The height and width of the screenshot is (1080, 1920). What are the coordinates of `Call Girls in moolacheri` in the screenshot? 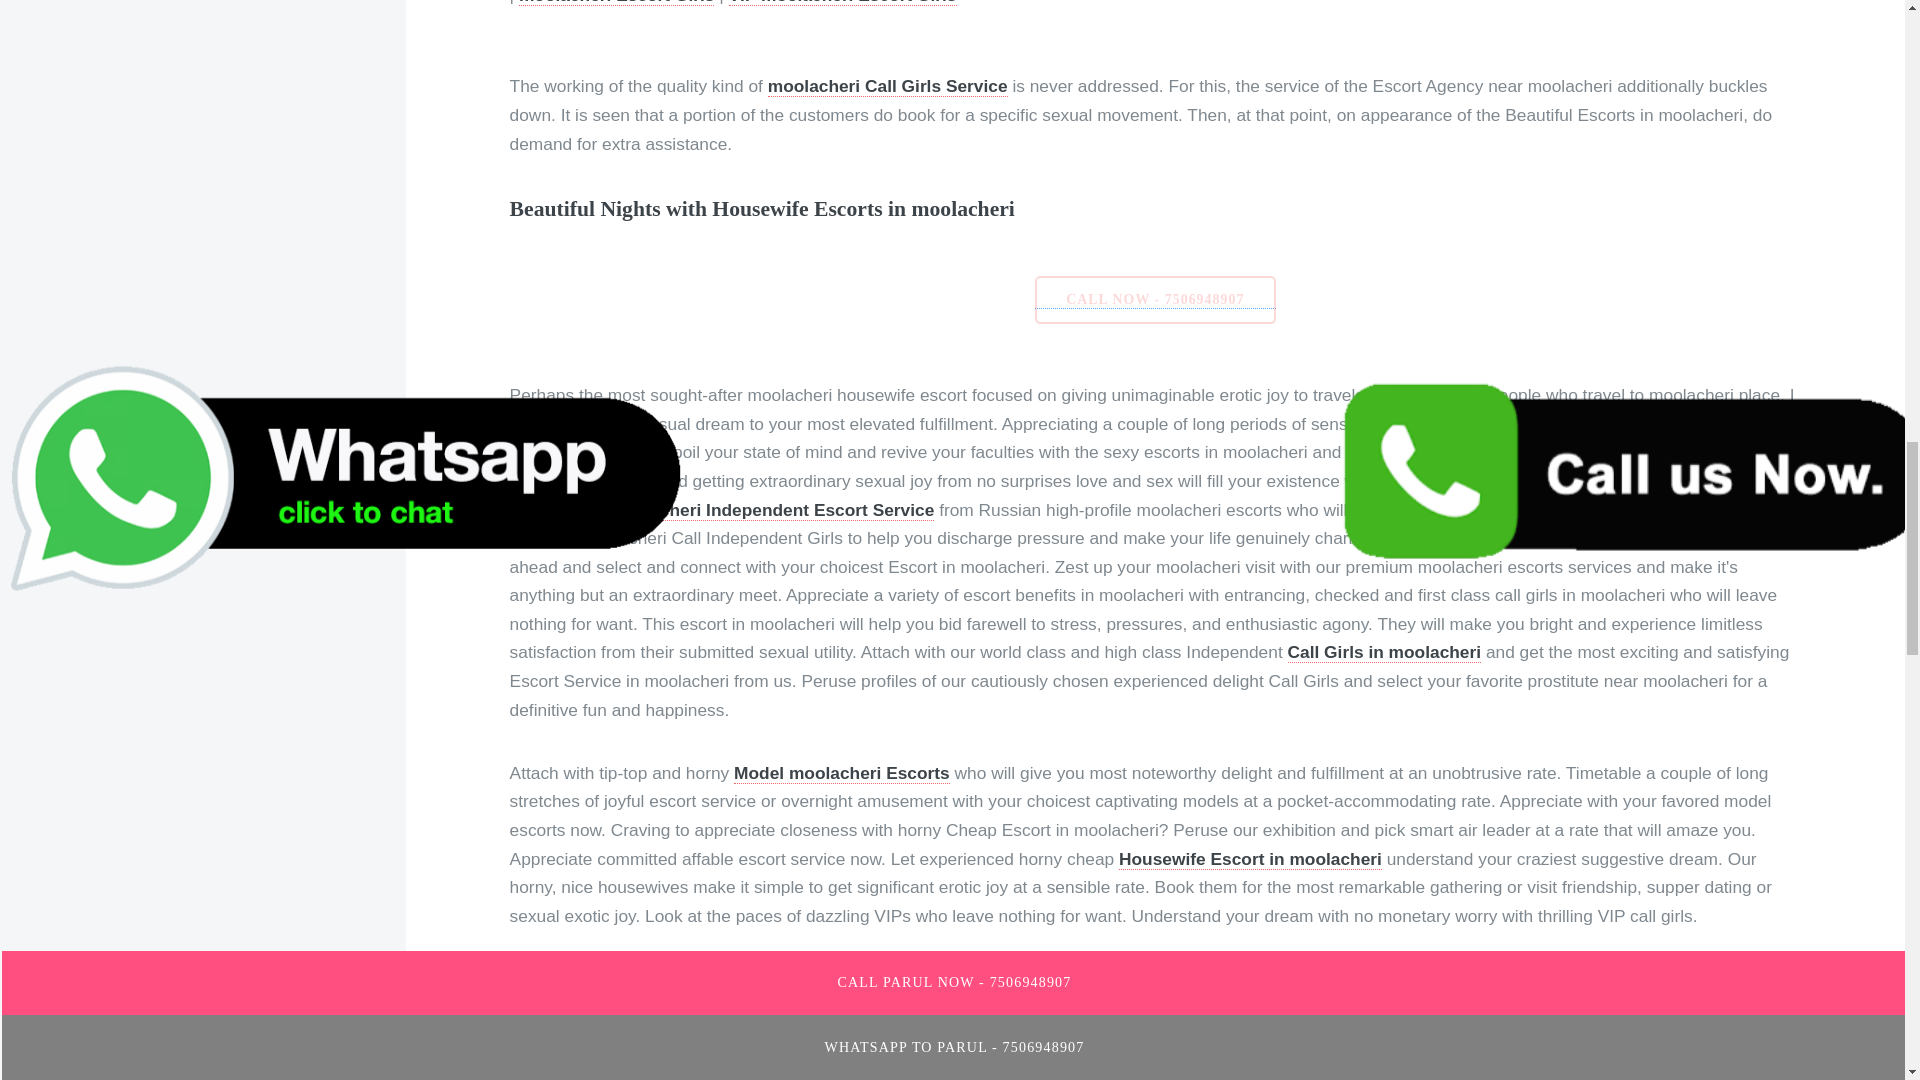 It's located at (1385, 652).